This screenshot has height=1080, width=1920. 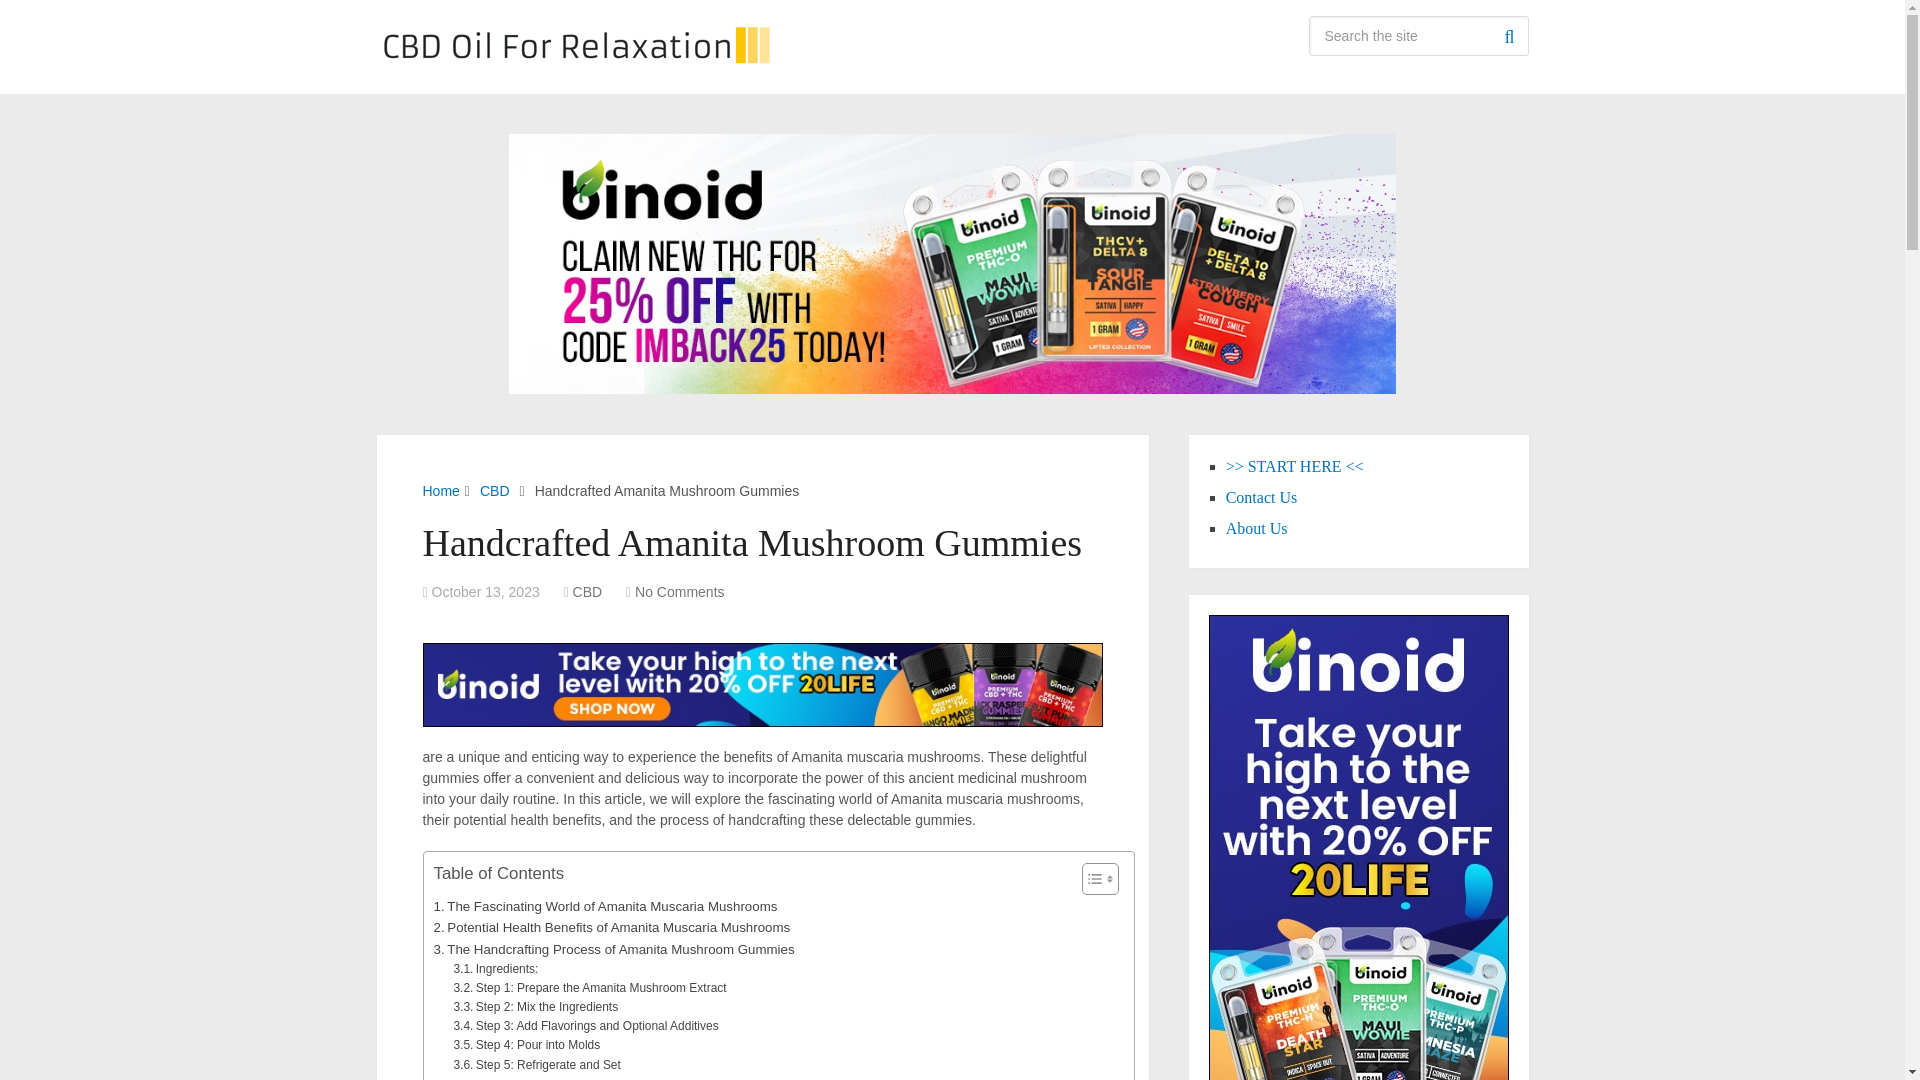 I want to click on Step 1: Prepare the Amanita Mushroom Extract, so click(x=589, y=988).